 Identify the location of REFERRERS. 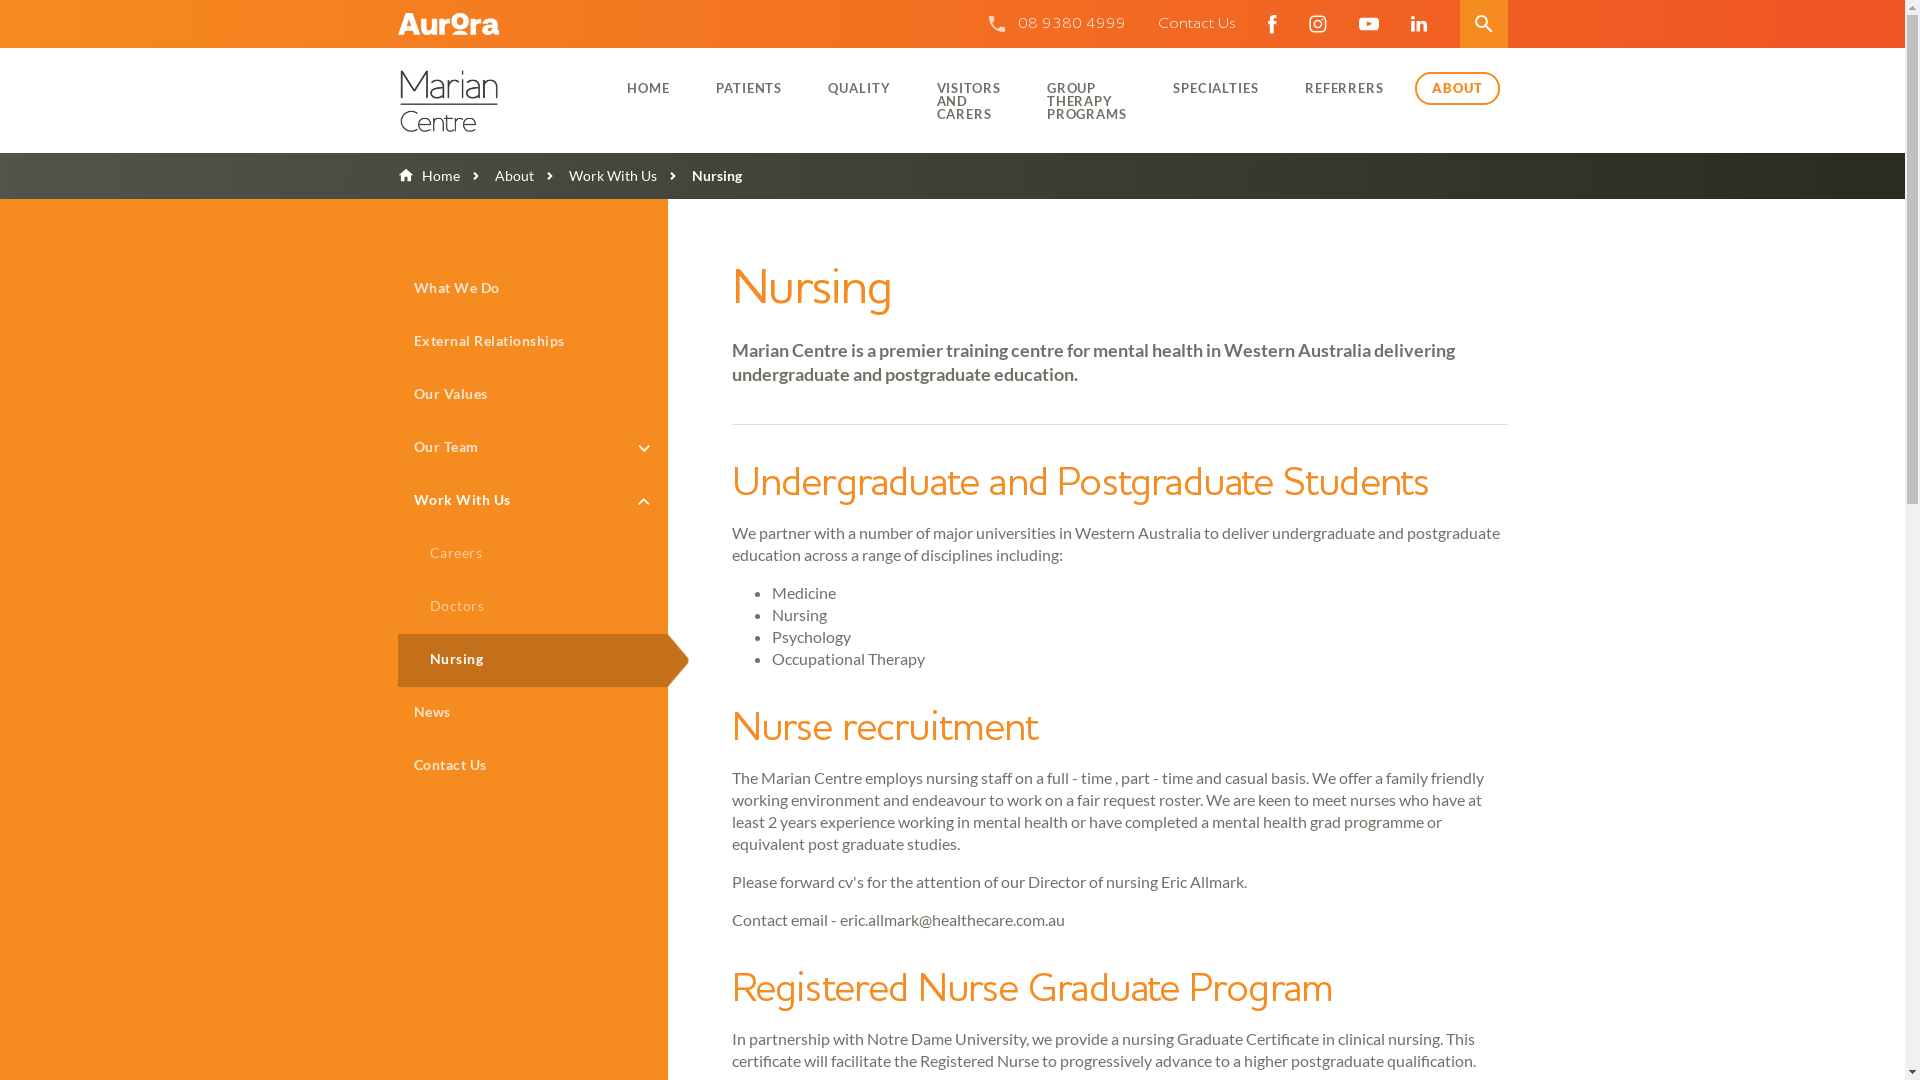
(1344, 88).